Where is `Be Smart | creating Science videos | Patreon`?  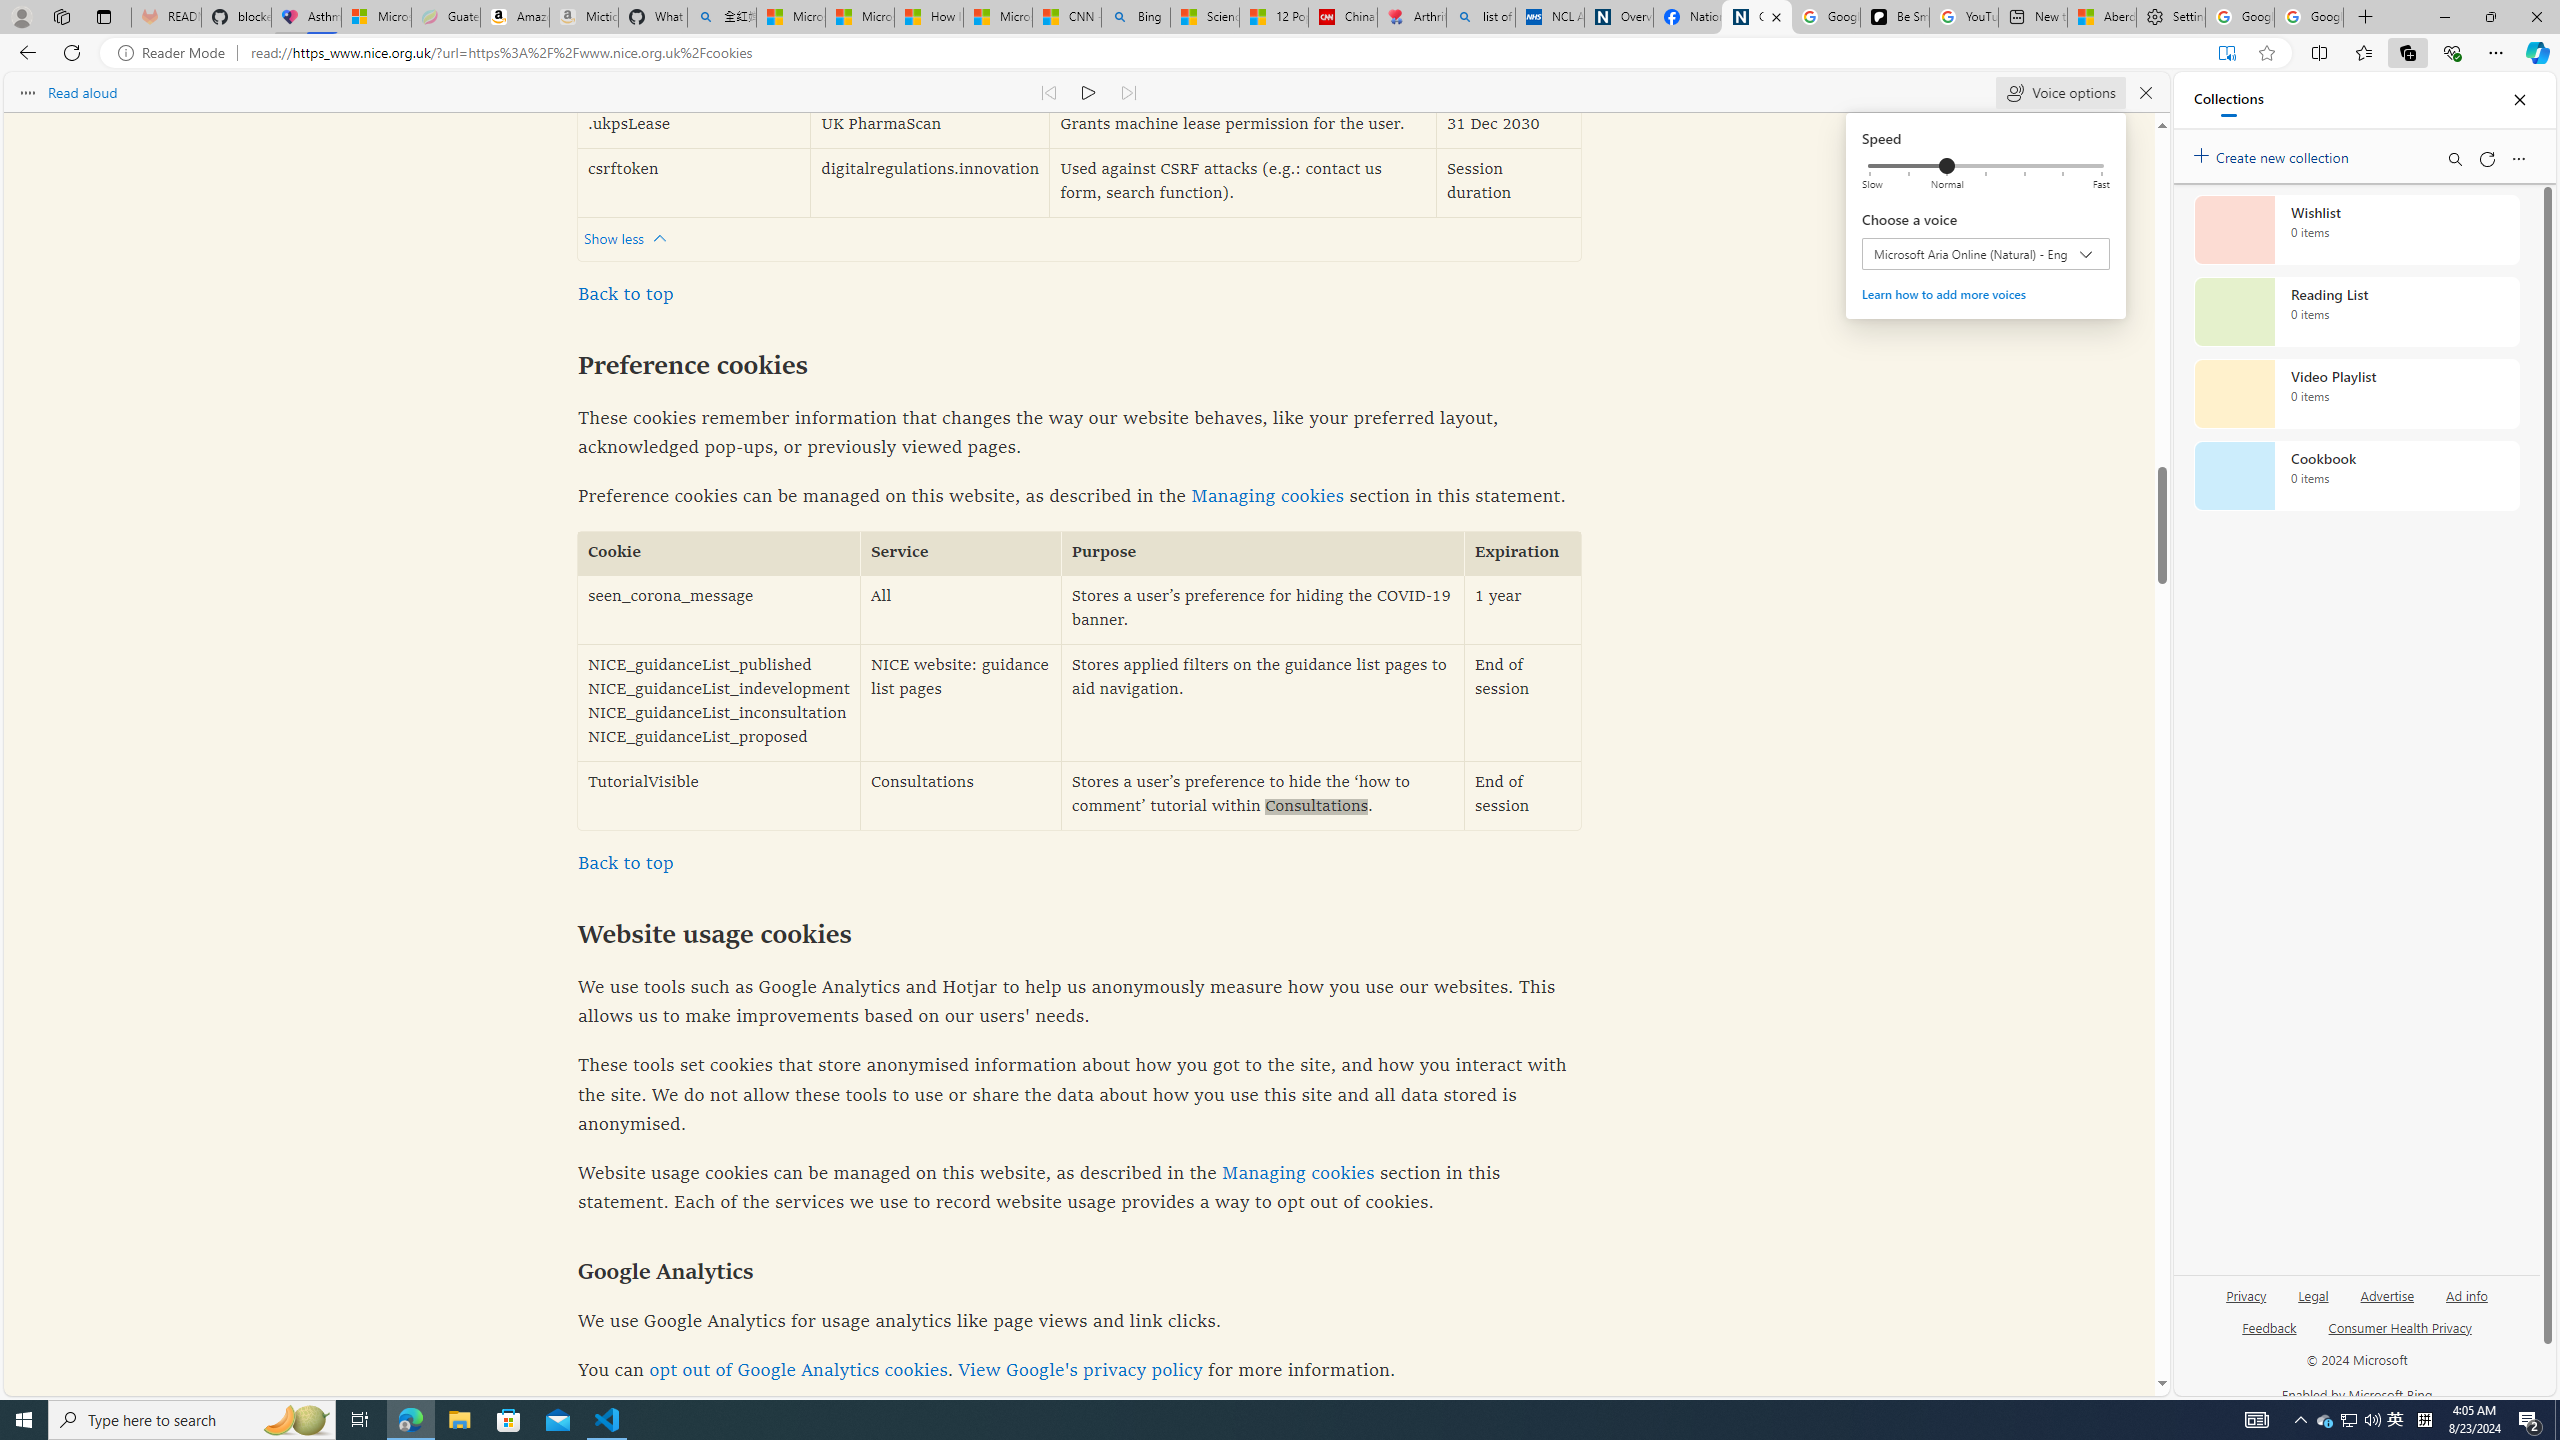
Be Smart | creating Science videos | Patreon is located at coordinates (1894, 17).